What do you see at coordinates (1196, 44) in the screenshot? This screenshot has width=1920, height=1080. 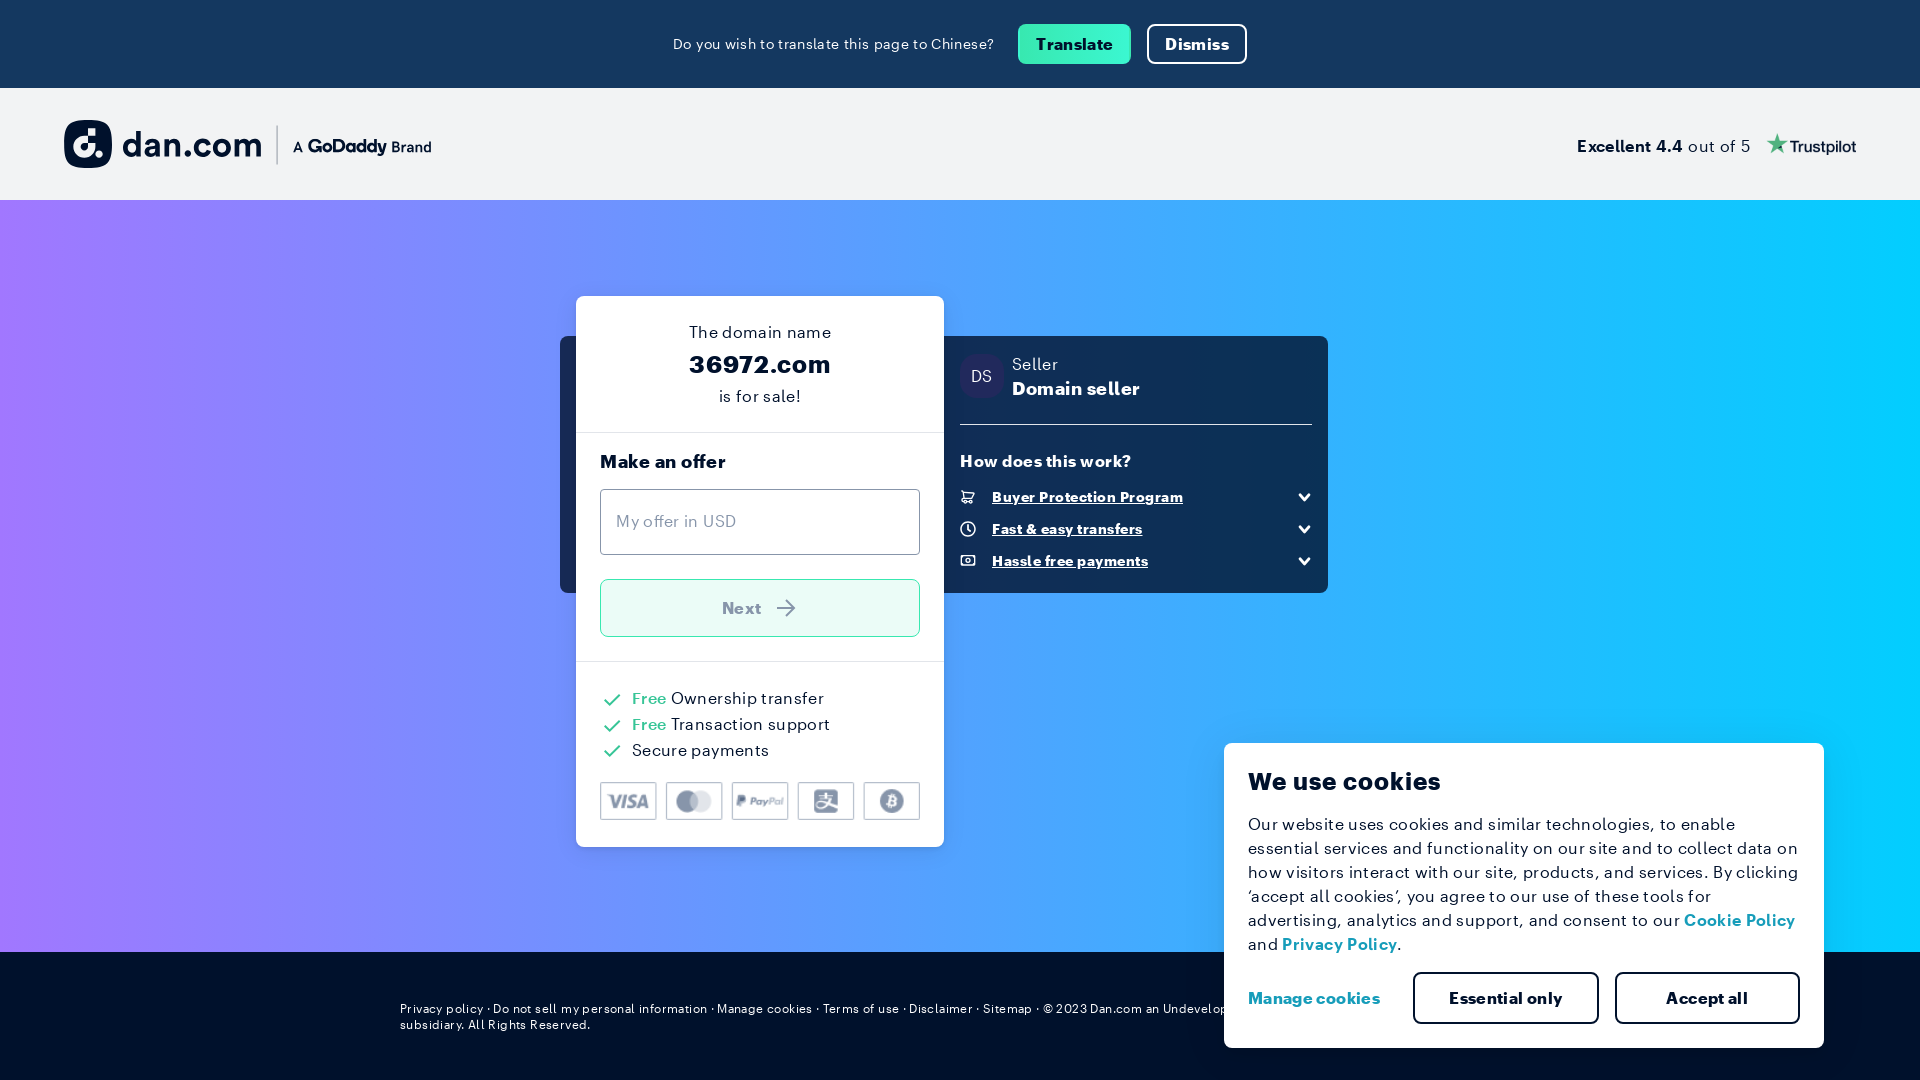 I see `Dismiss` at bounding box center [1196, 44].